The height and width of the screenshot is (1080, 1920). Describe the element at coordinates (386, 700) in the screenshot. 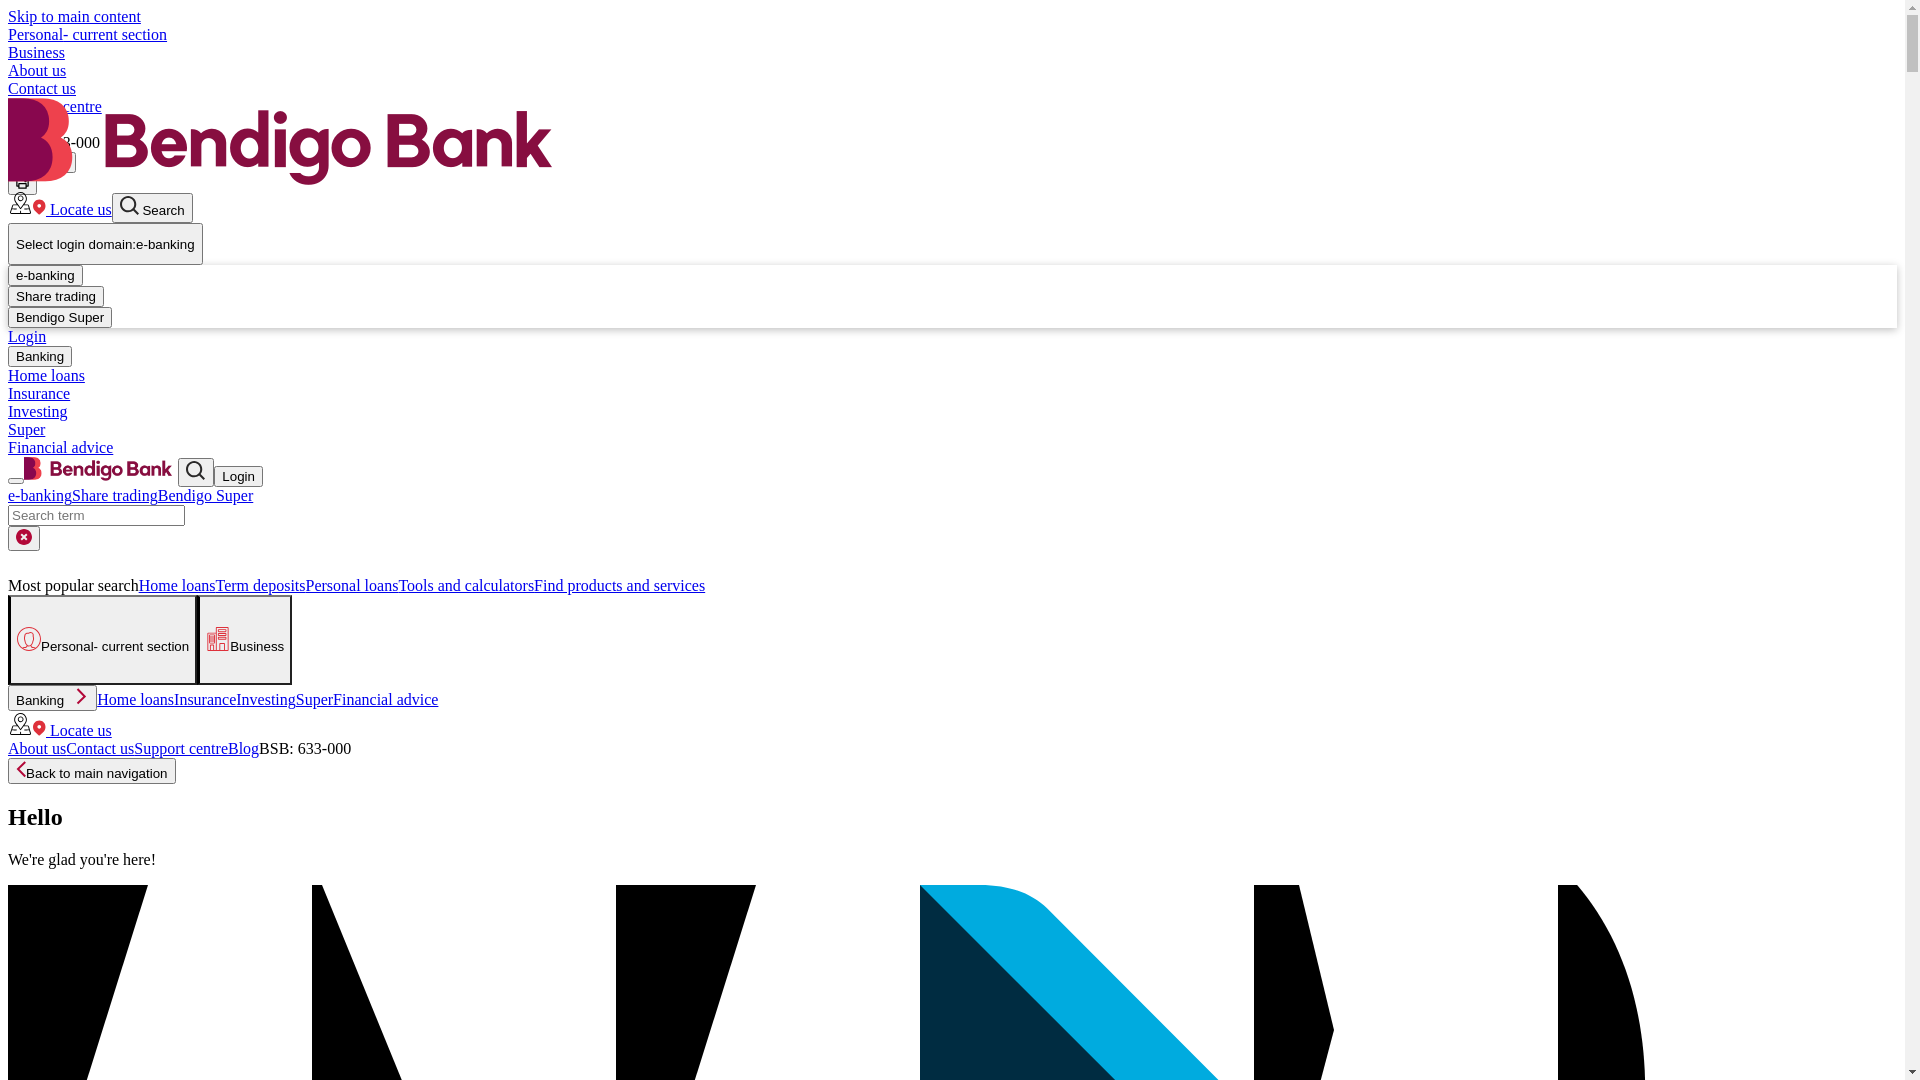

I see `Financial advice` at that location.